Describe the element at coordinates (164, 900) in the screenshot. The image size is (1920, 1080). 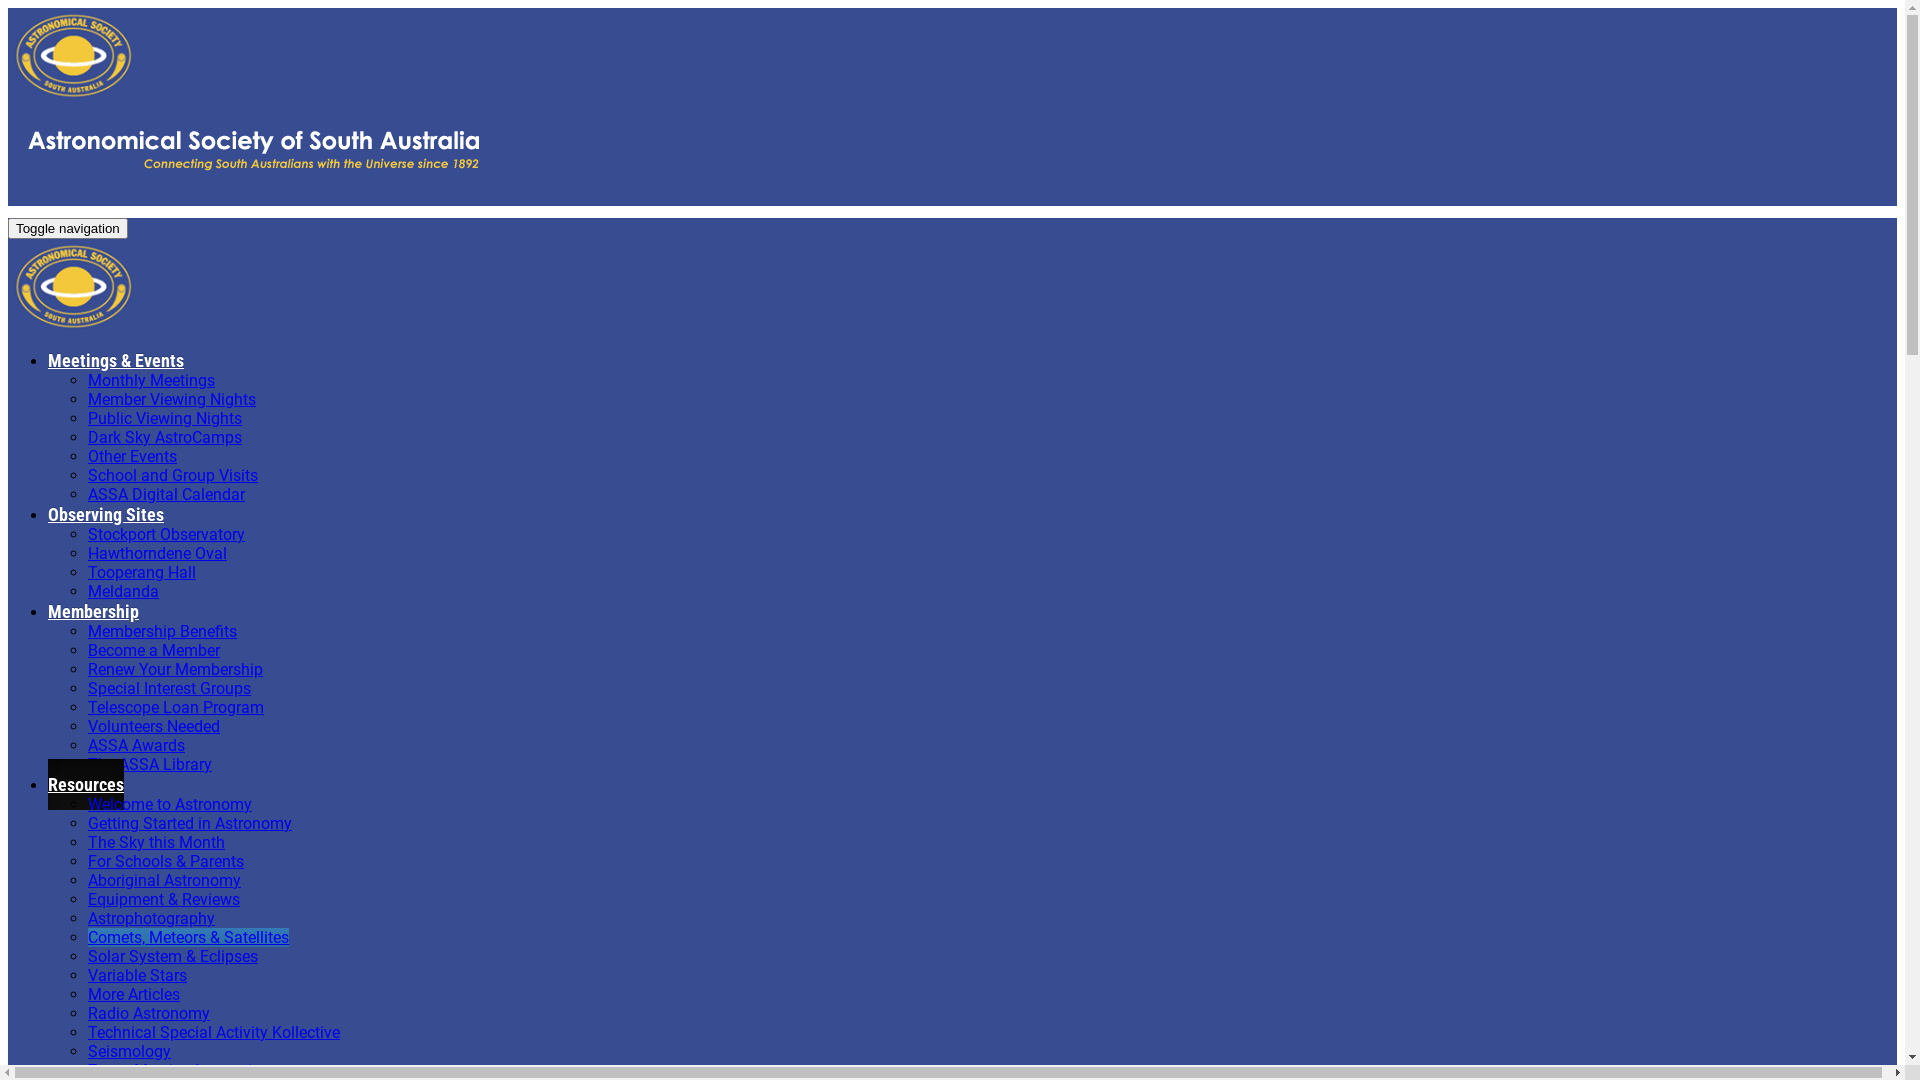
I see `Equipment & Reviews` at that location.